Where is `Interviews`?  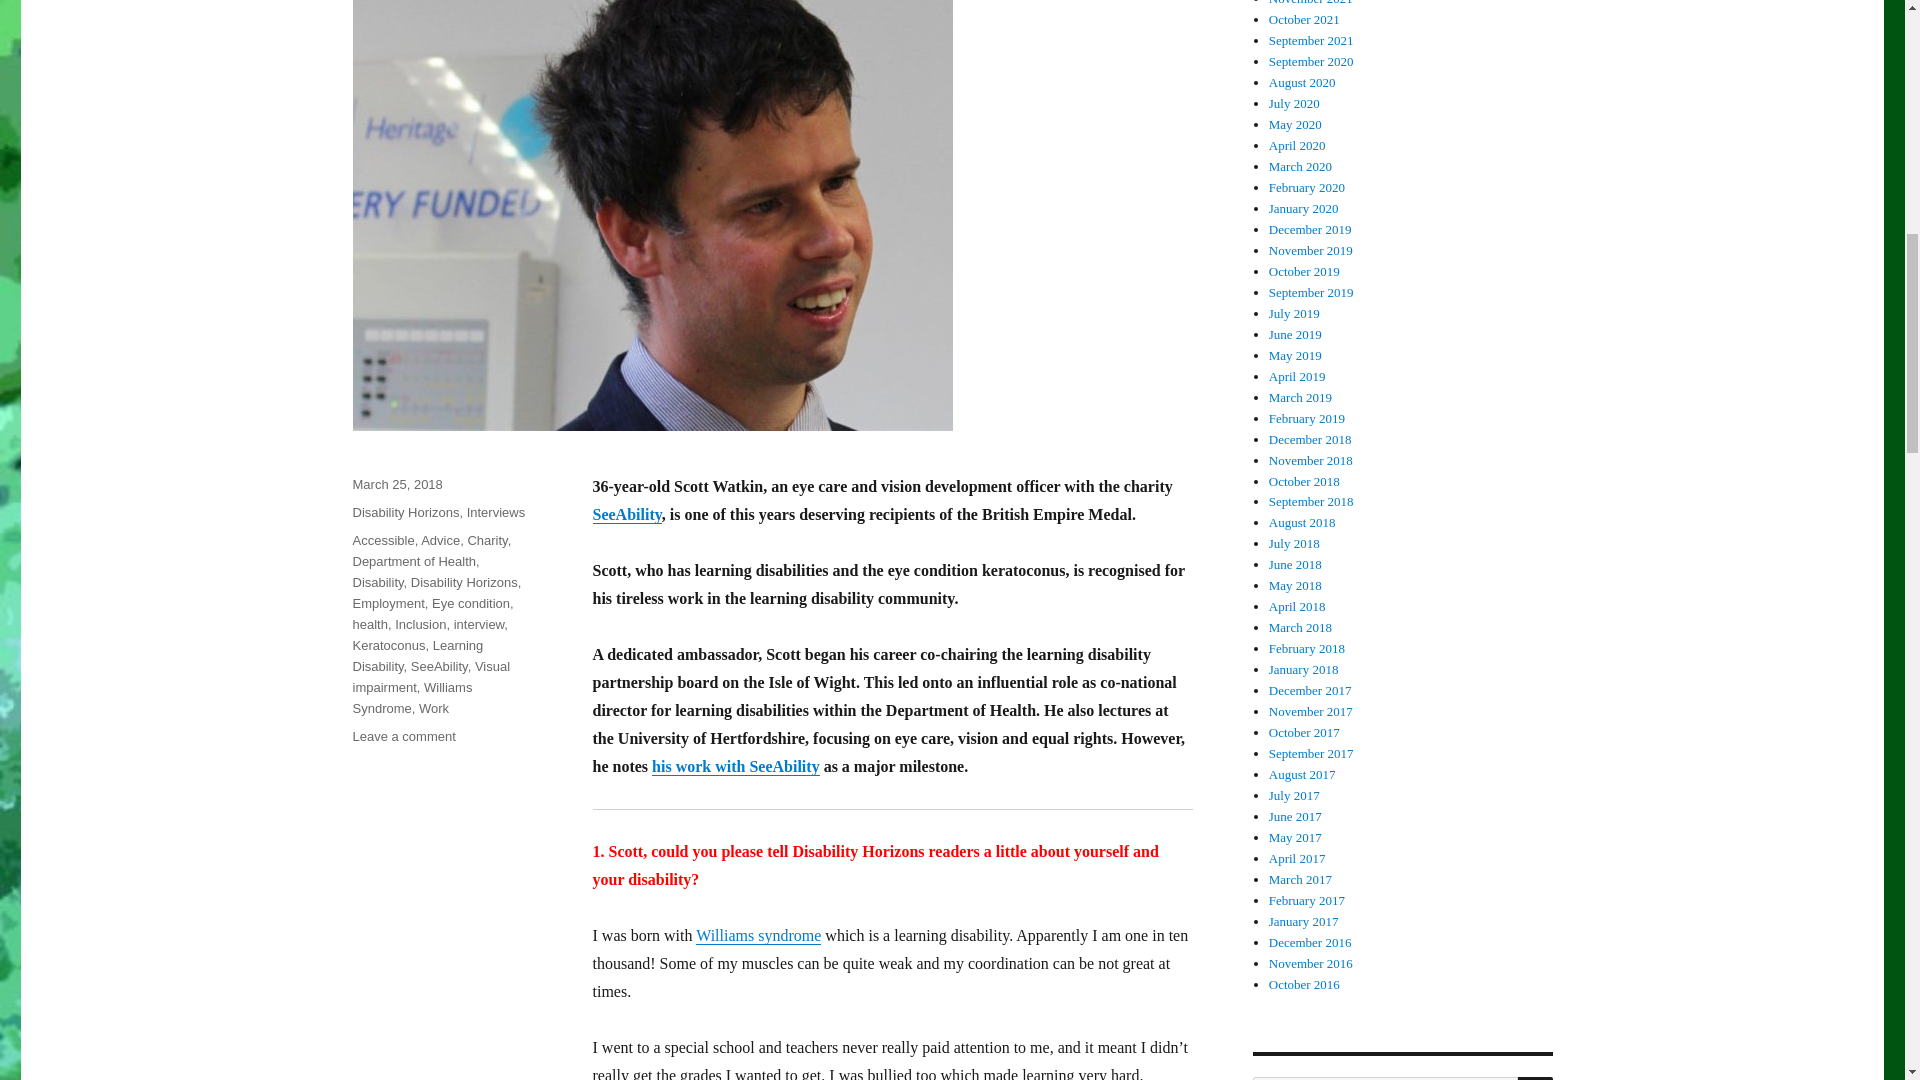 Interviews is located at coordinates (496, 512).